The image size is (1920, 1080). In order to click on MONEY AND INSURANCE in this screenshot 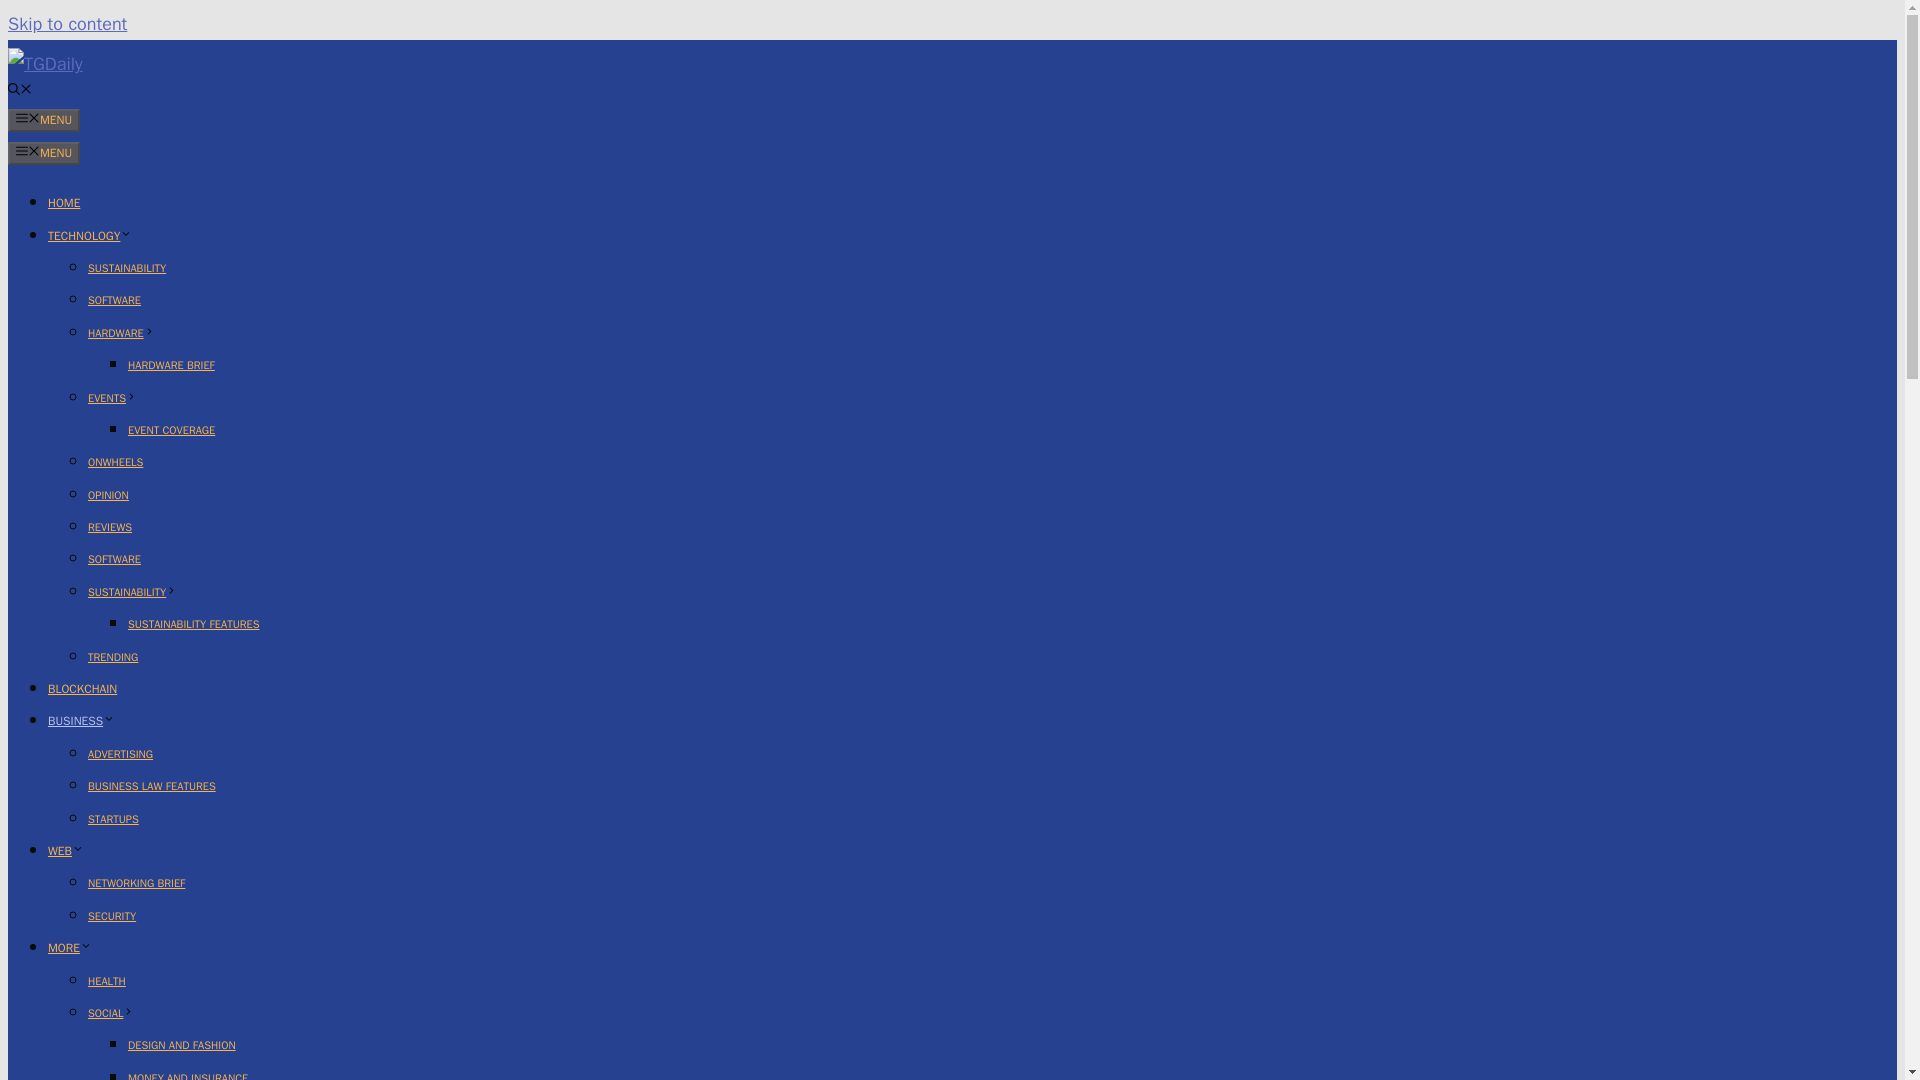, I will do `click(188, 1076)`.